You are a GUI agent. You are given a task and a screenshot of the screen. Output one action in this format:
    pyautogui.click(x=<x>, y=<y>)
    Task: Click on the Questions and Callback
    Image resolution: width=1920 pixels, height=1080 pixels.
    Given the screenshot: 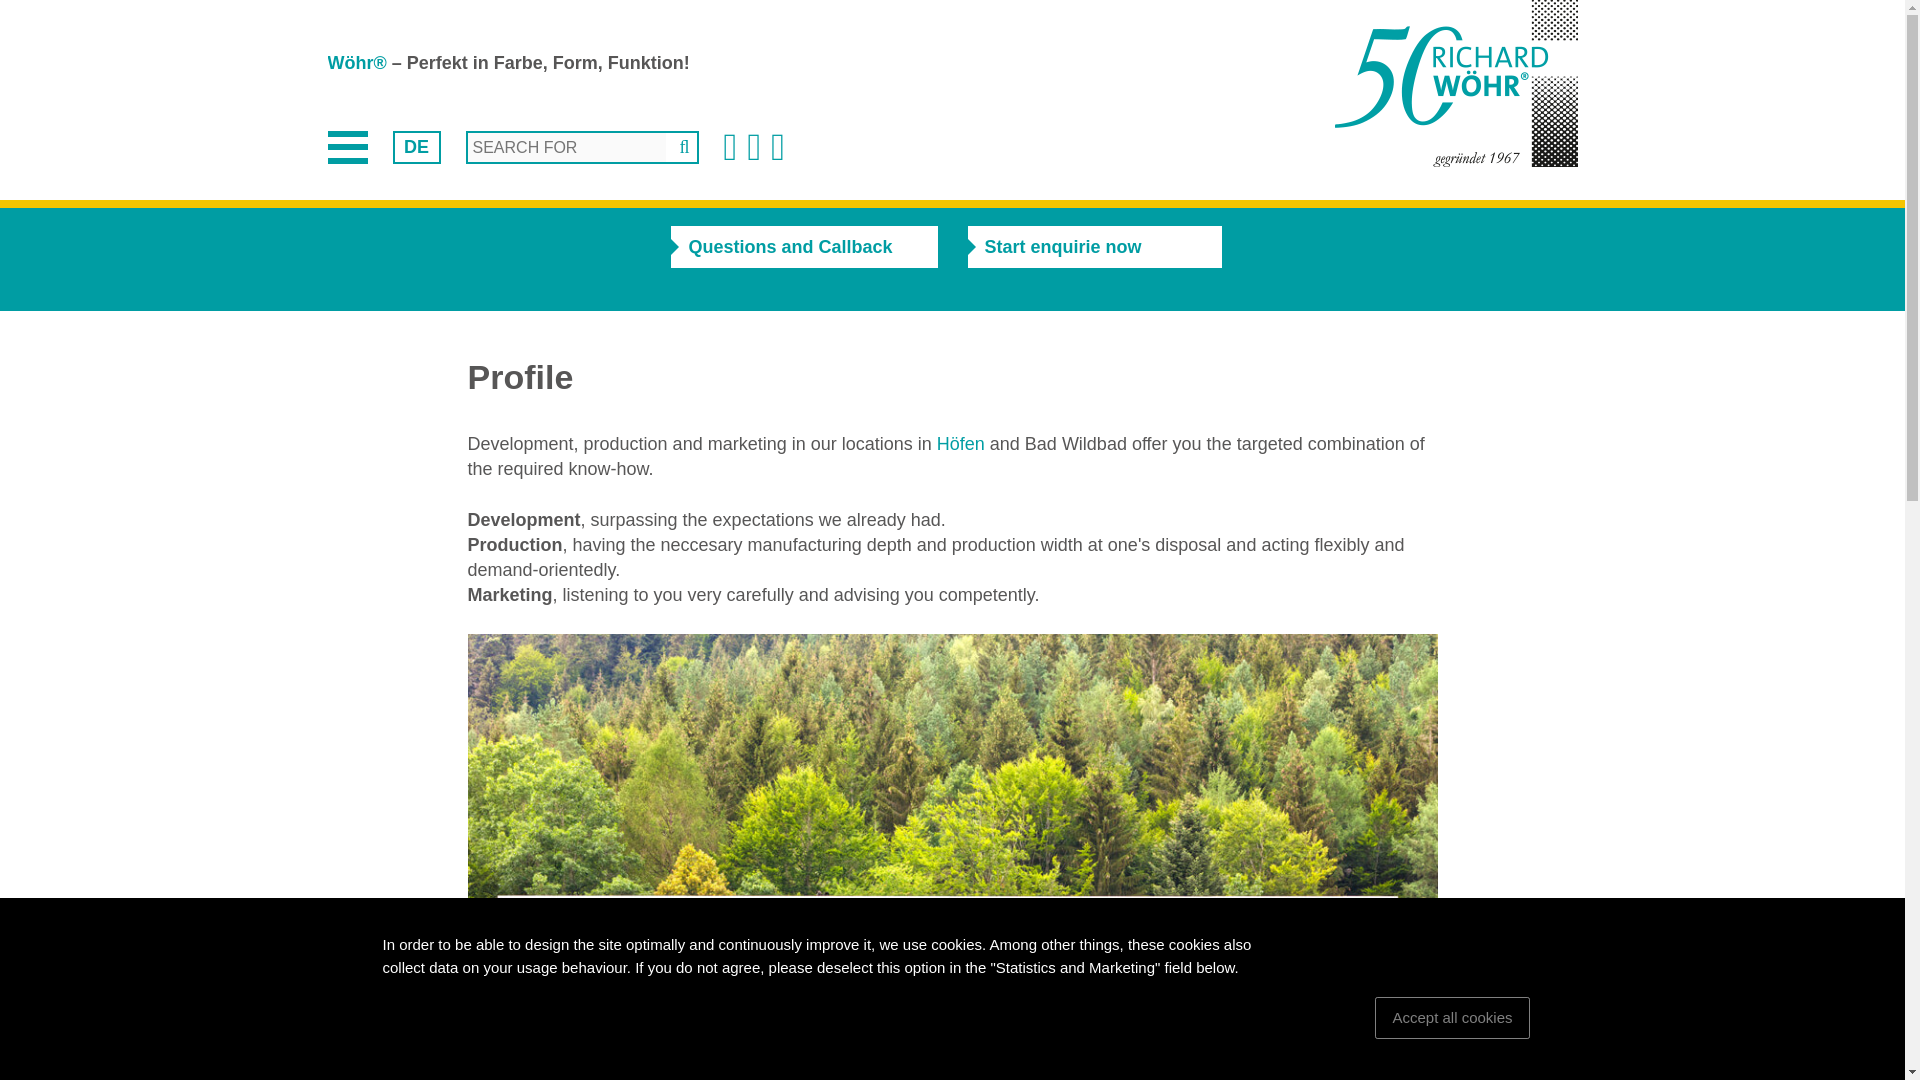 What is the action you would take?
    pyautogui.click(x=803, y=246)
    